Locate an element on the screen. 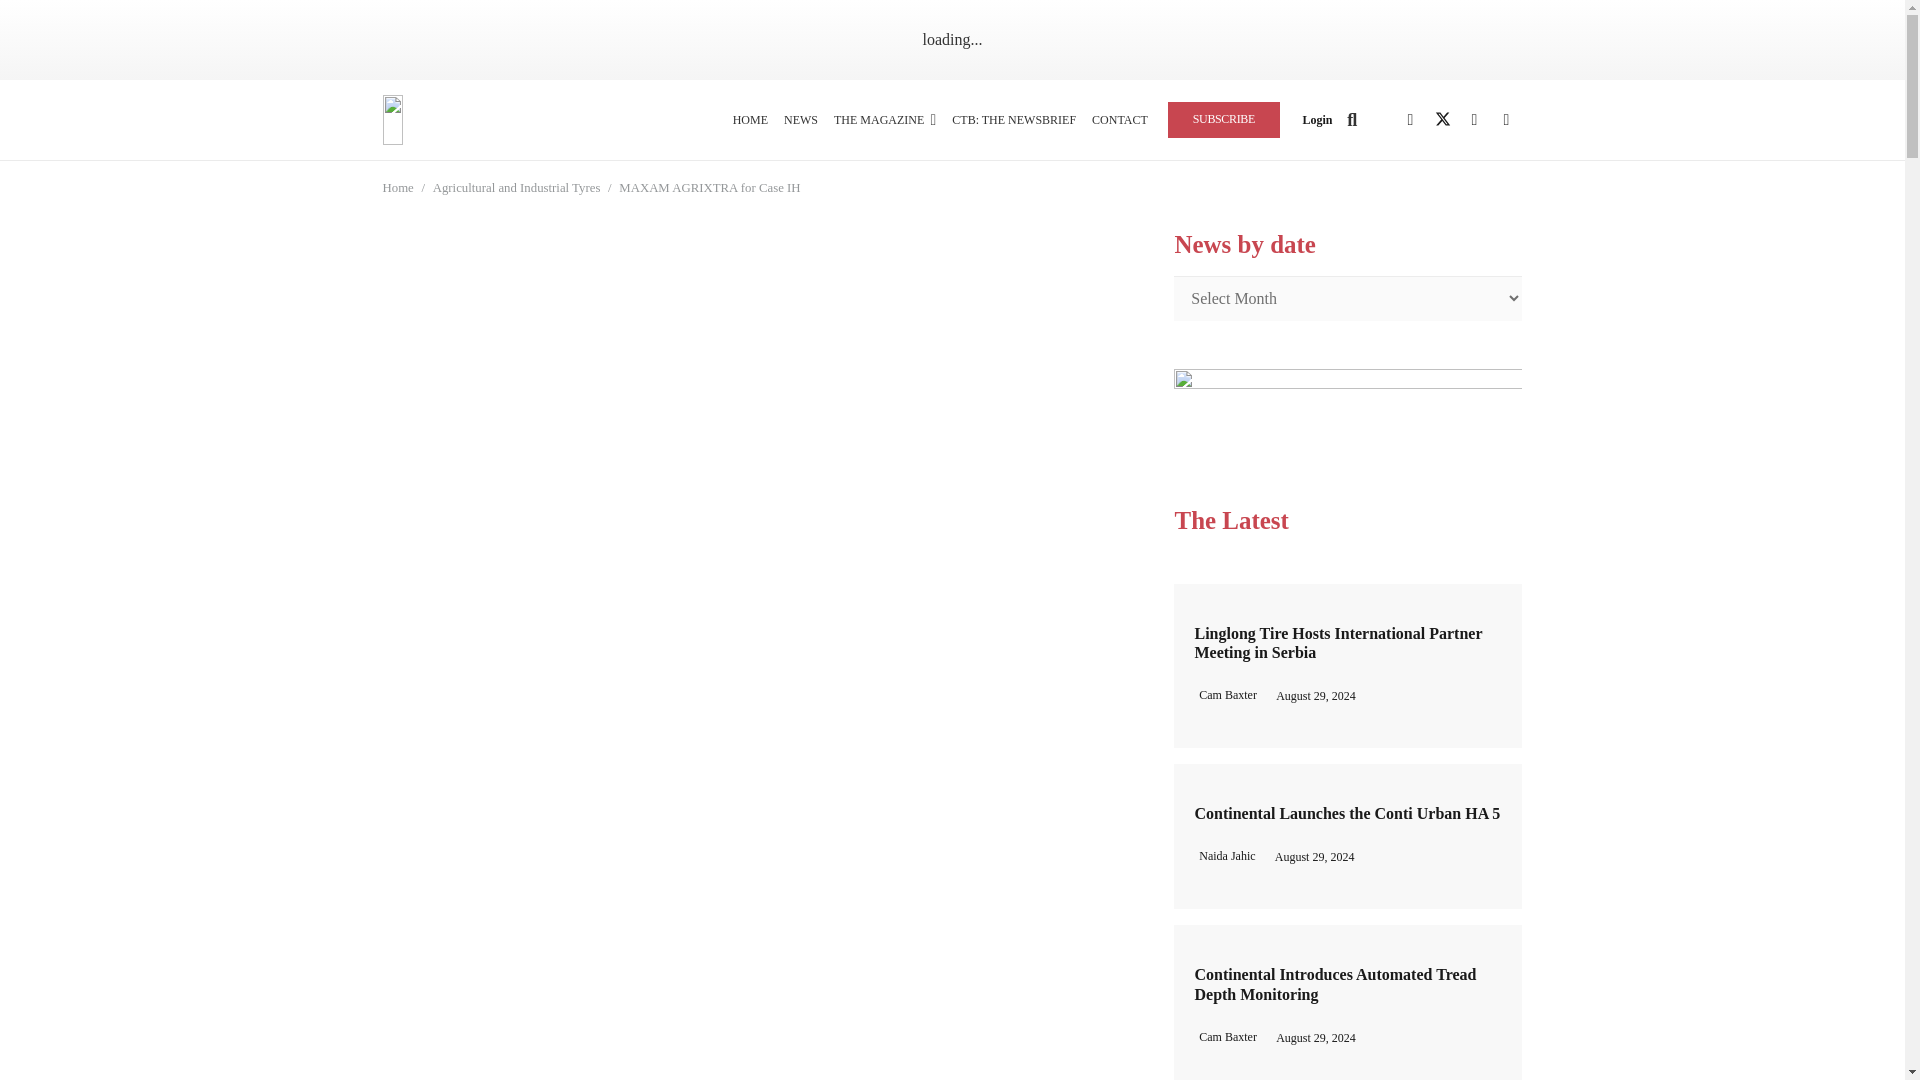 This screenshot has width=1920, height=1080. Login is located at coordinates (1316, 120).